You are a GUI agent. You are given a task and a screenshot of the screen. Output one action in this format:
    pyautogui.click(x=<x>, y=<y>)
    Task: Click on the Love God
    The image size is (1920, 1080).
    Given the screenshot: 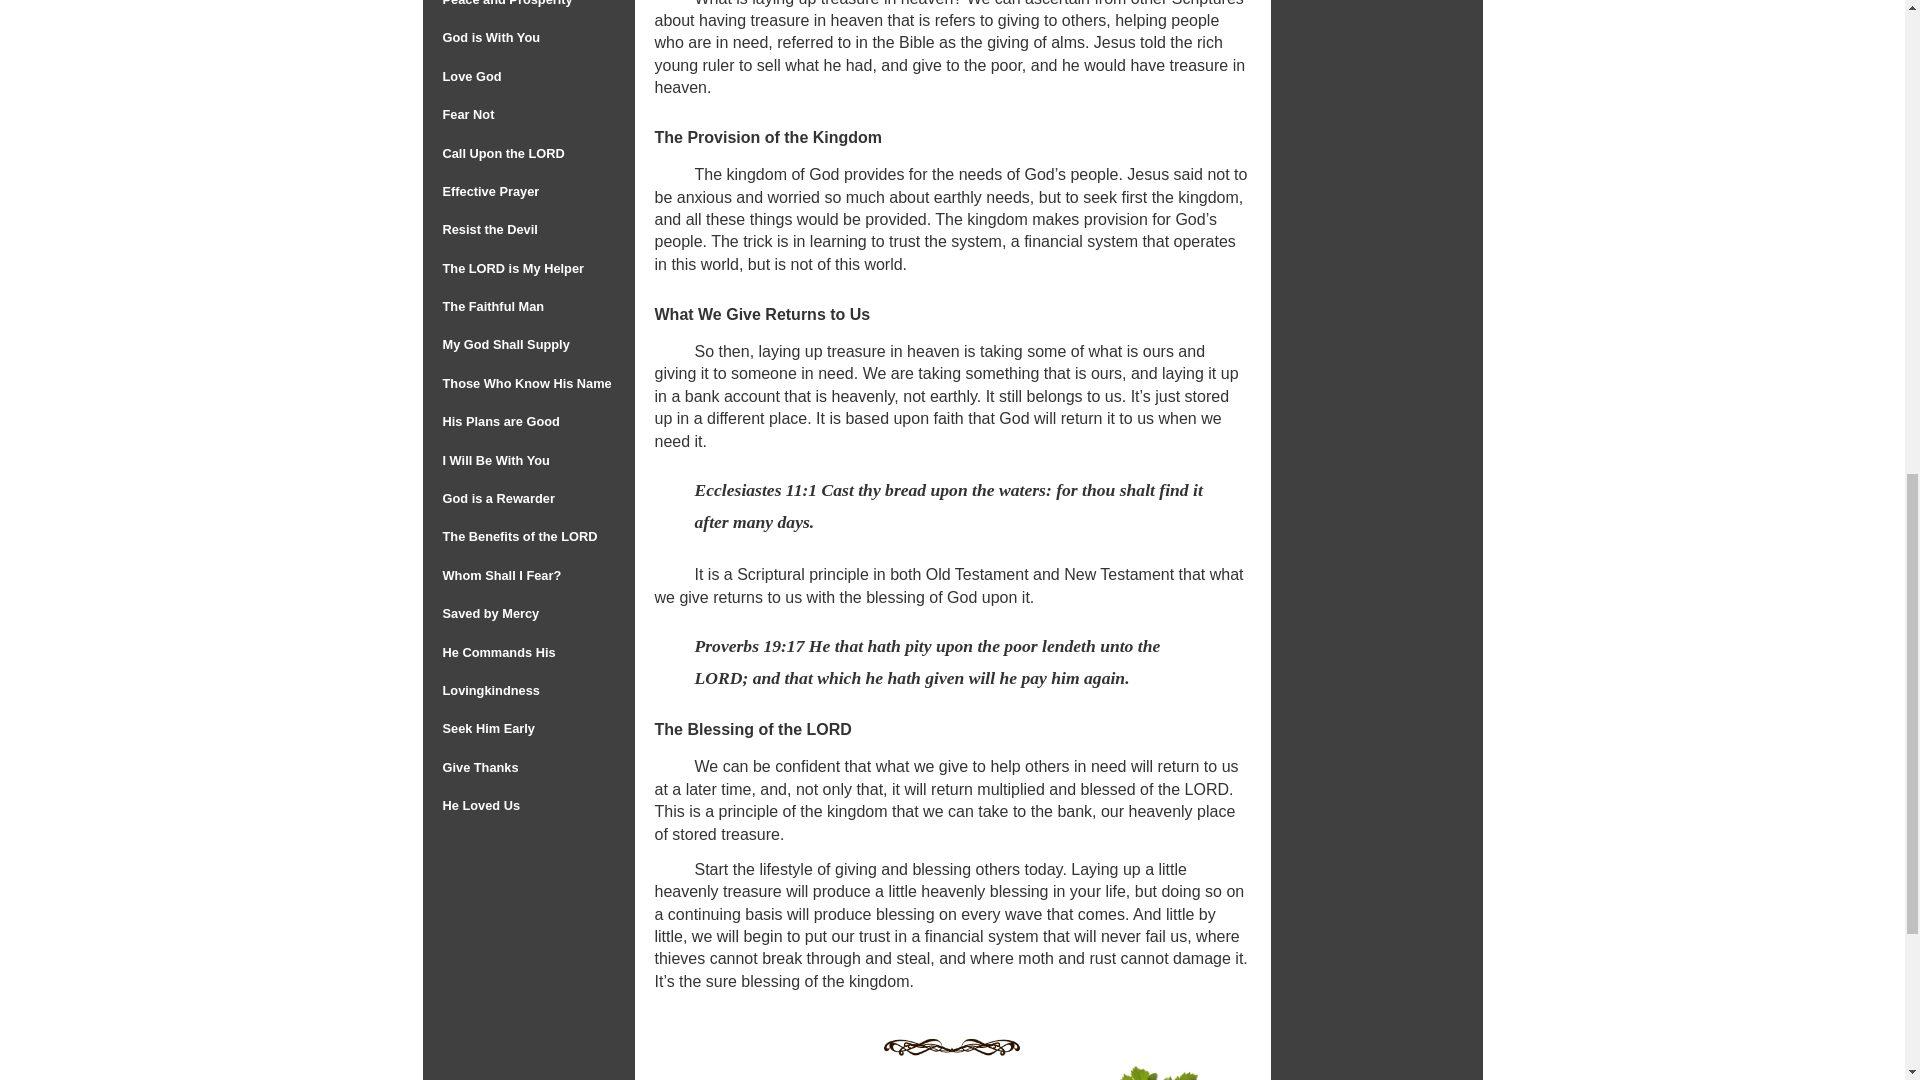 What is the action you would take?
    pyautogui.click(x=471, y=76)
    